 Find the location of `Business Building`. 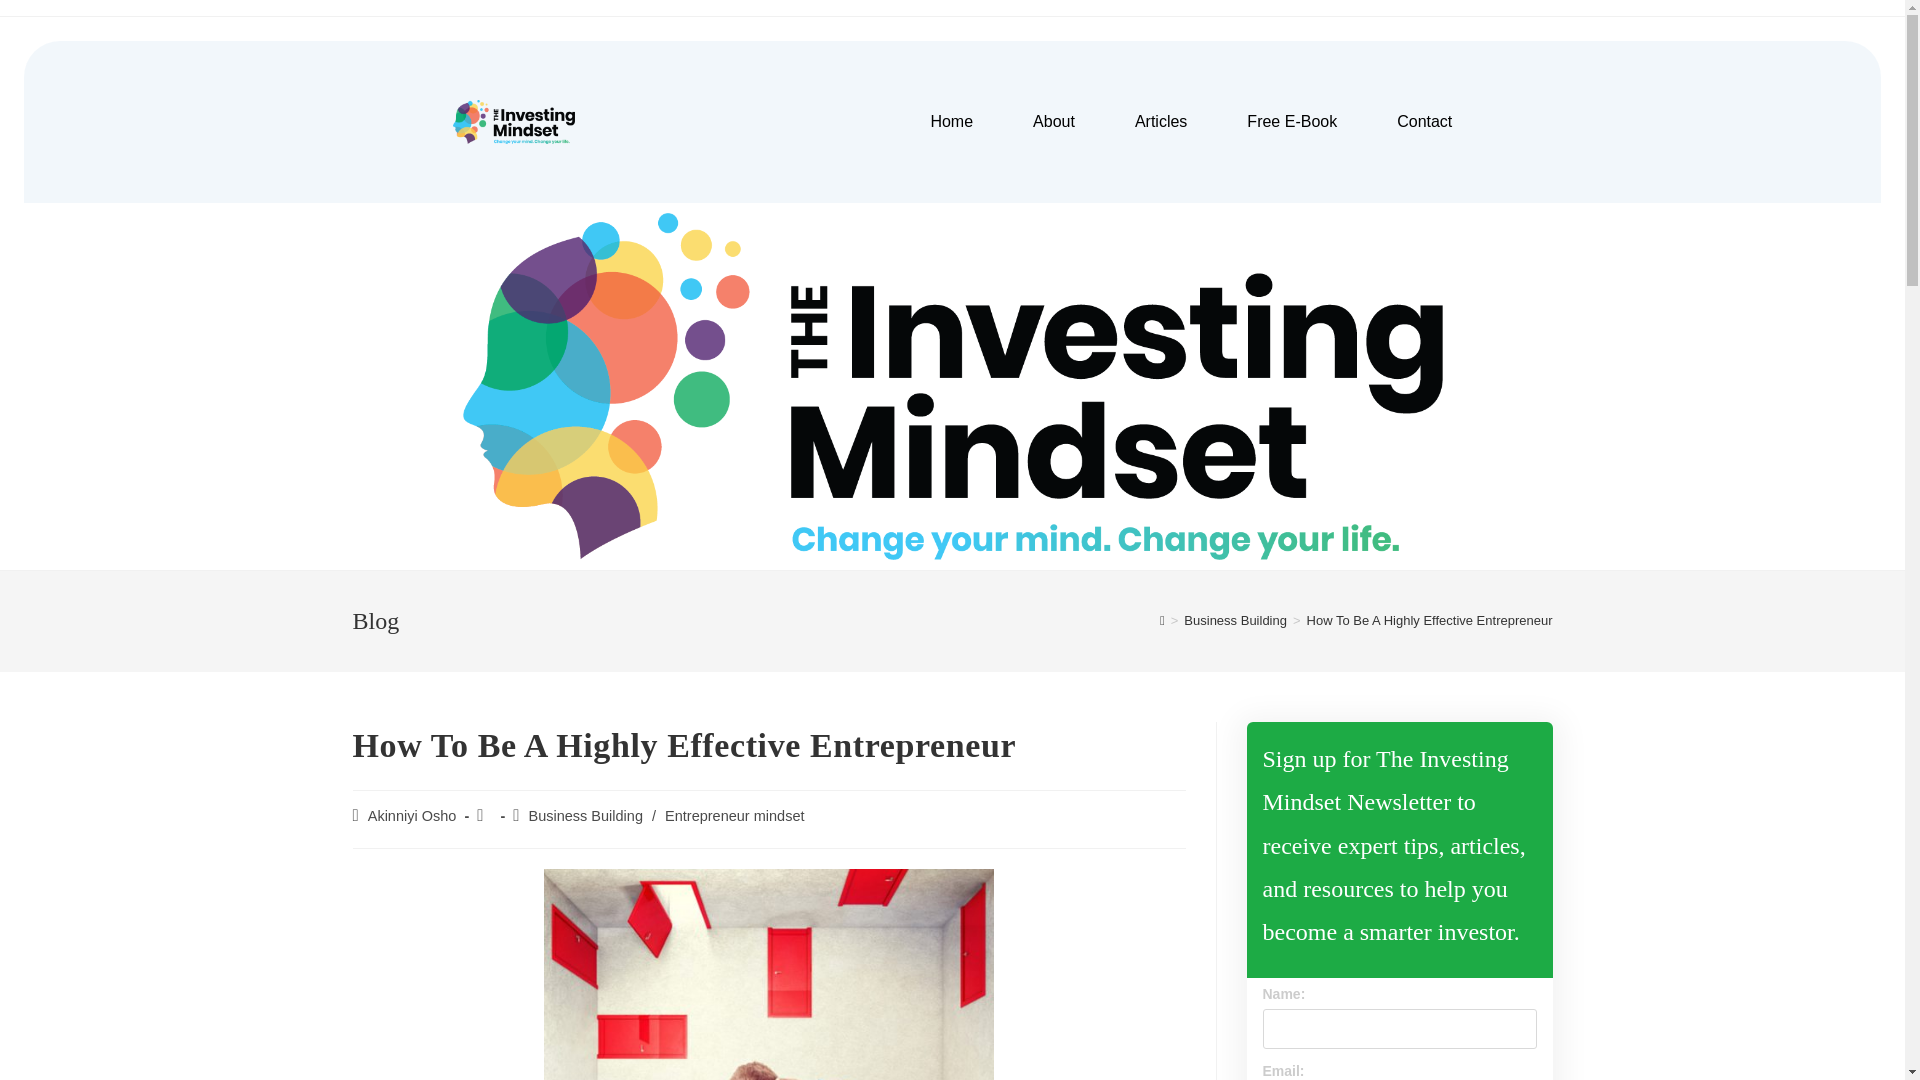

Business Building is located at coordinates (1235, 620).